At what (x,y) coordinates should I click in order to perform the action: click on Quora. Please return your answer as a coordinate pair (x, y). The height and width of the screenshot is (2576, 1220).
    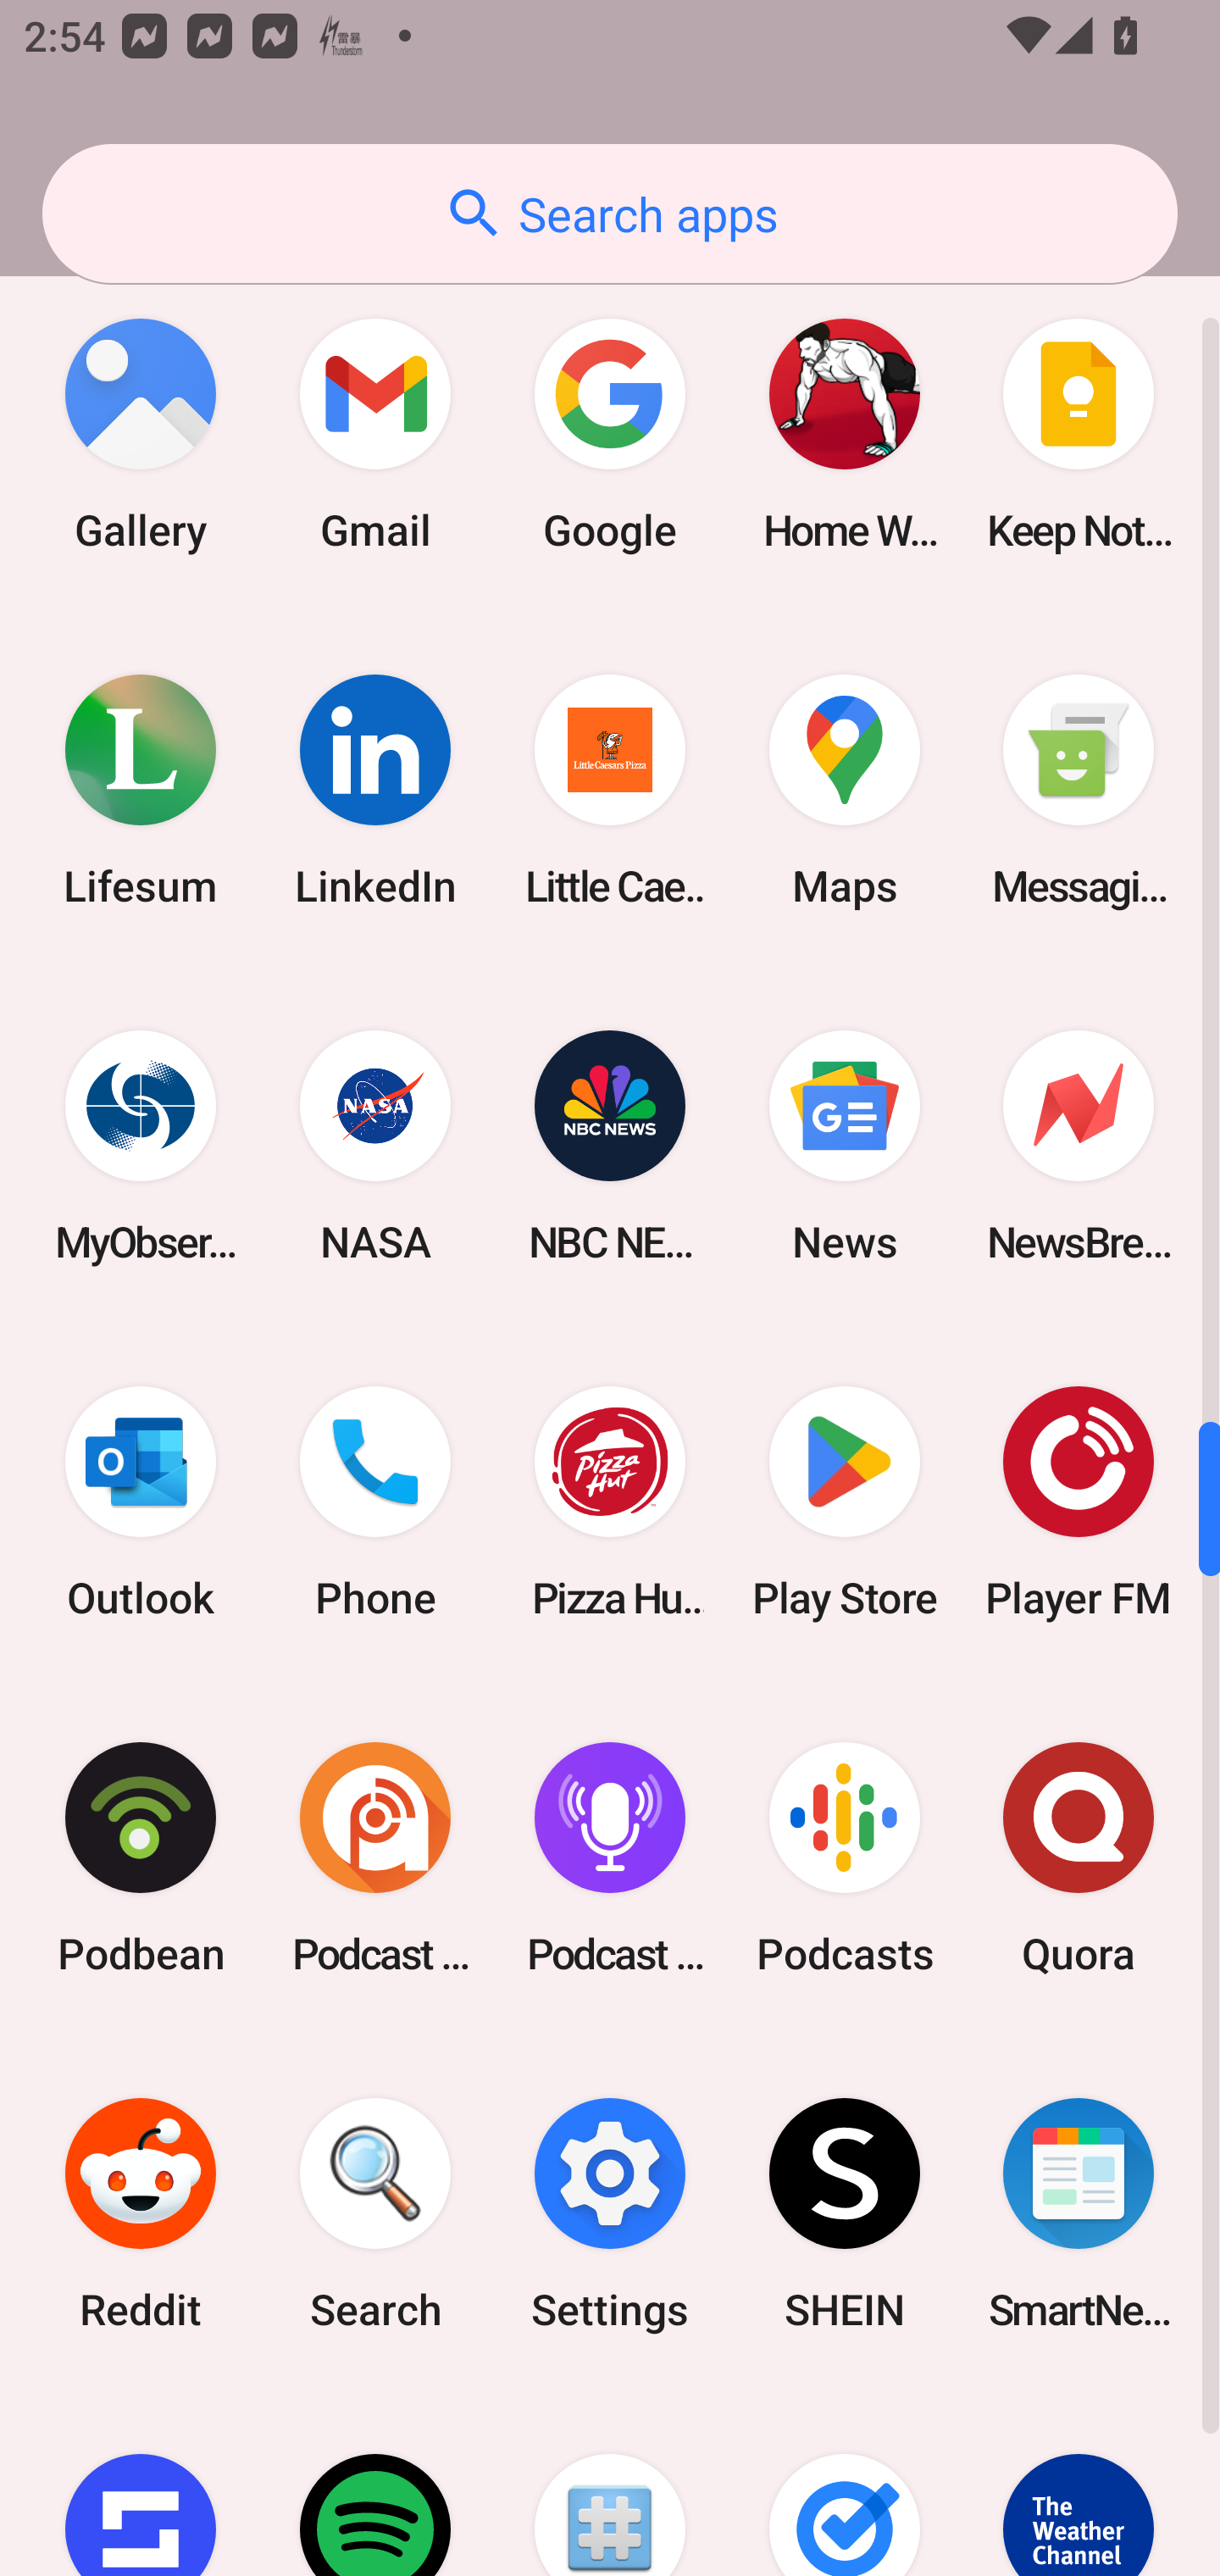
    Looking at the image, I should click on (1079, 1857).